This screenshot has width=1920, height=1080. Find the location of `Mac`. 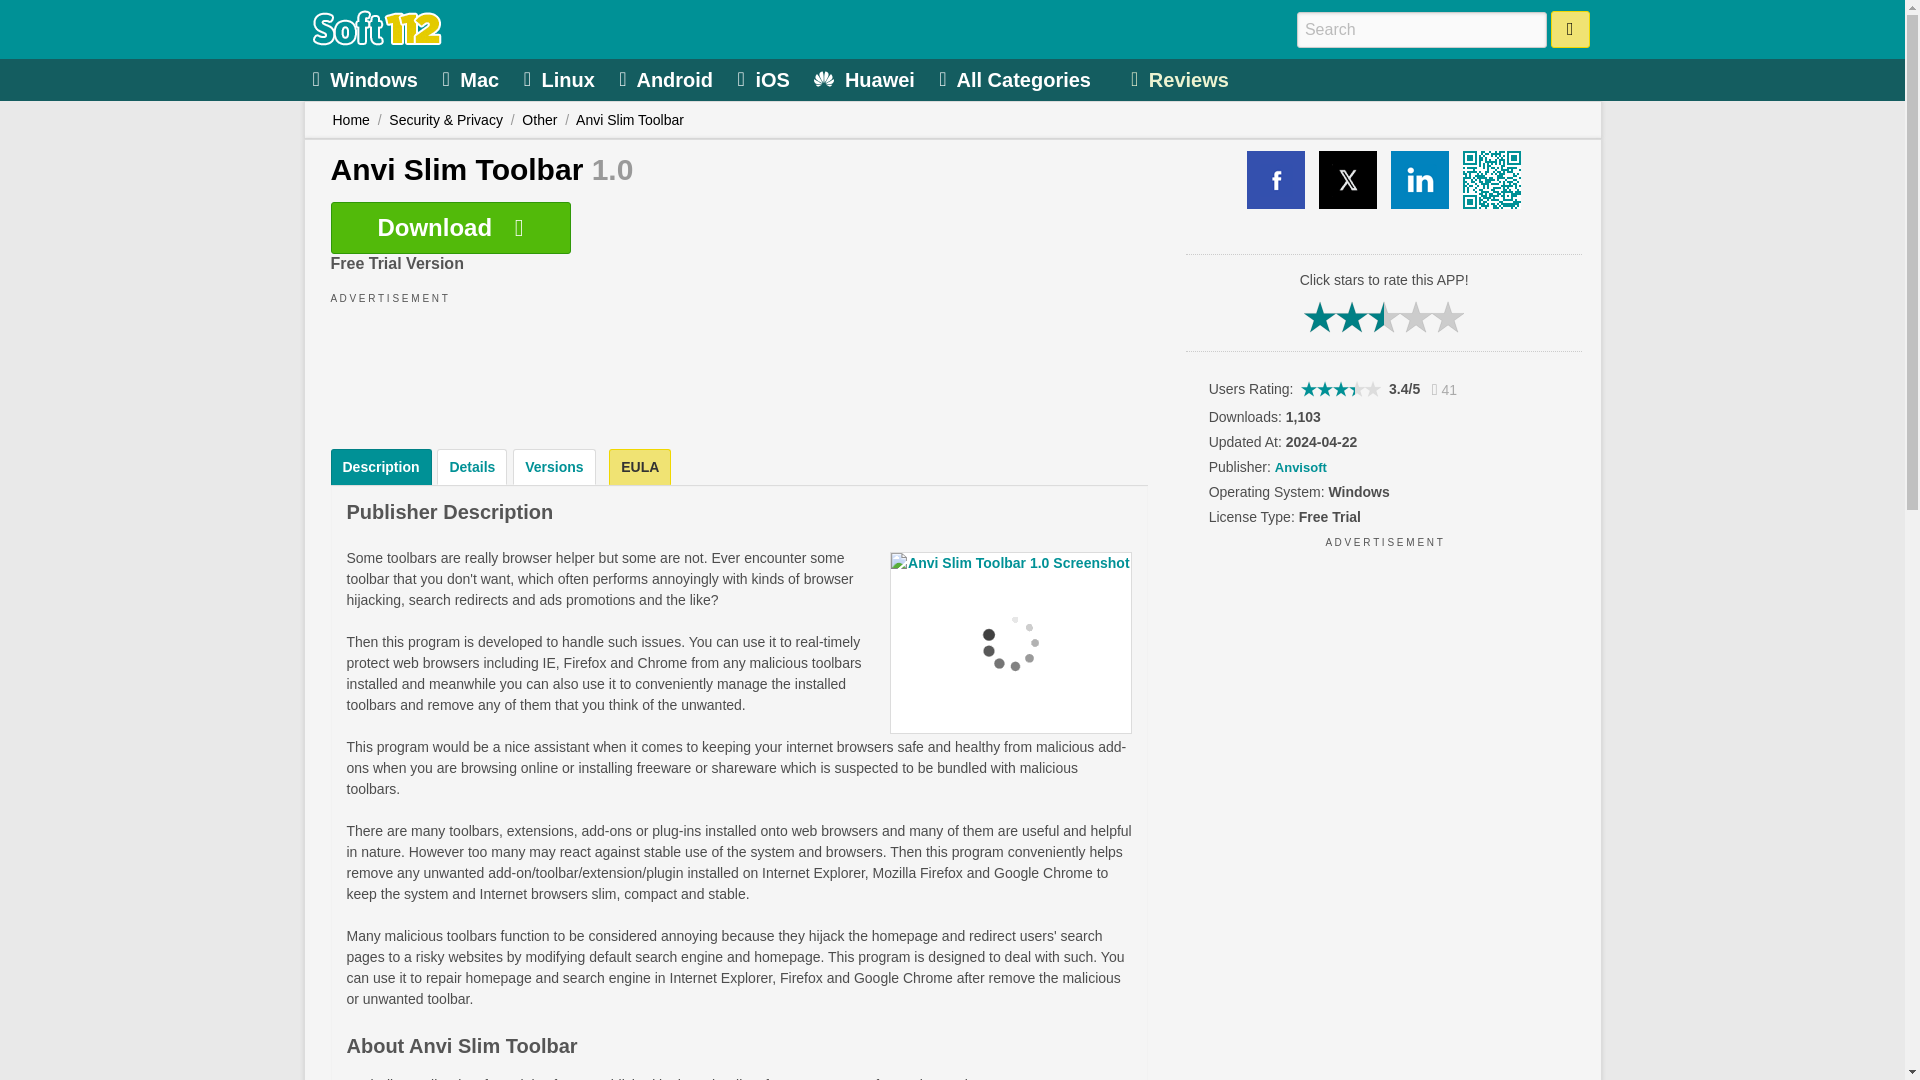

Mac is located at coordinates (472, 78).